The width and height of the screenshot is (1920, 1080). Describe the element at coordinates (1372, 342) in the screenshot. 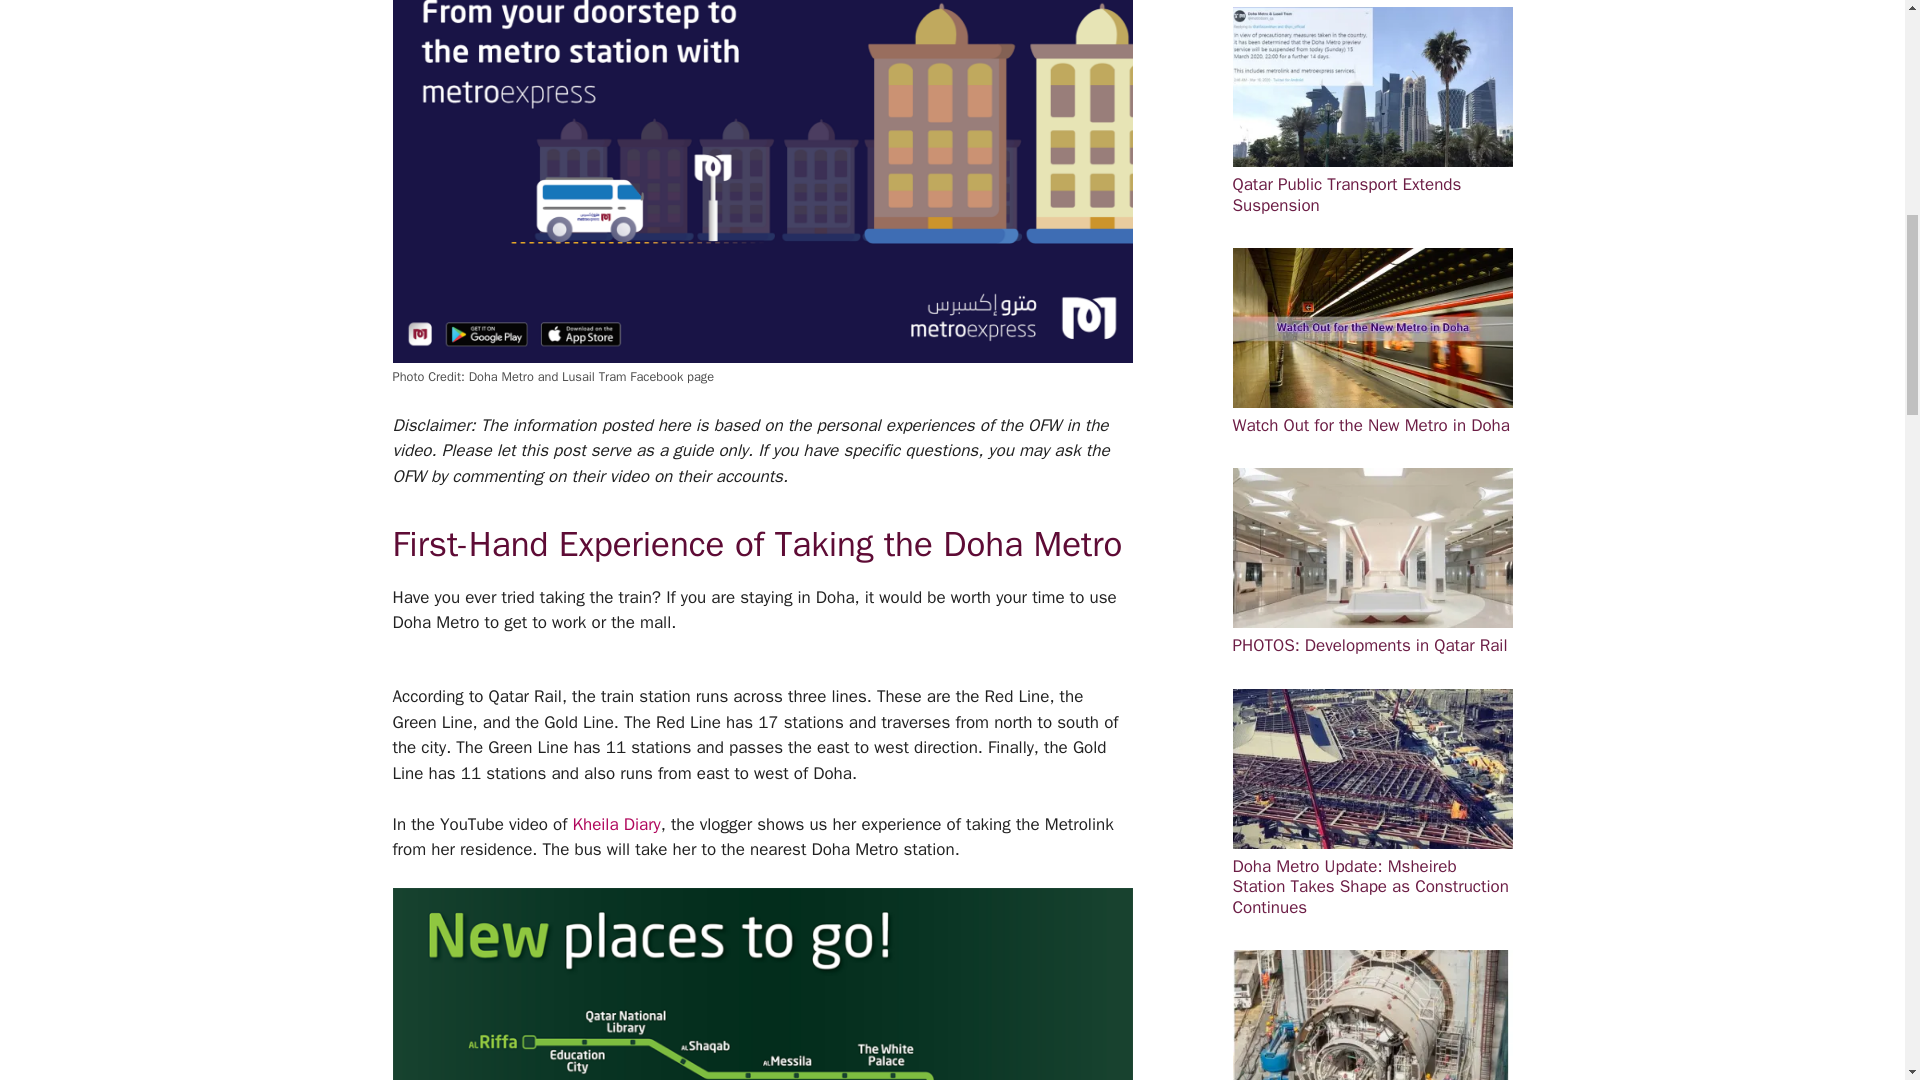

I see `Watch Out for the New Metro in Doha` at that location.